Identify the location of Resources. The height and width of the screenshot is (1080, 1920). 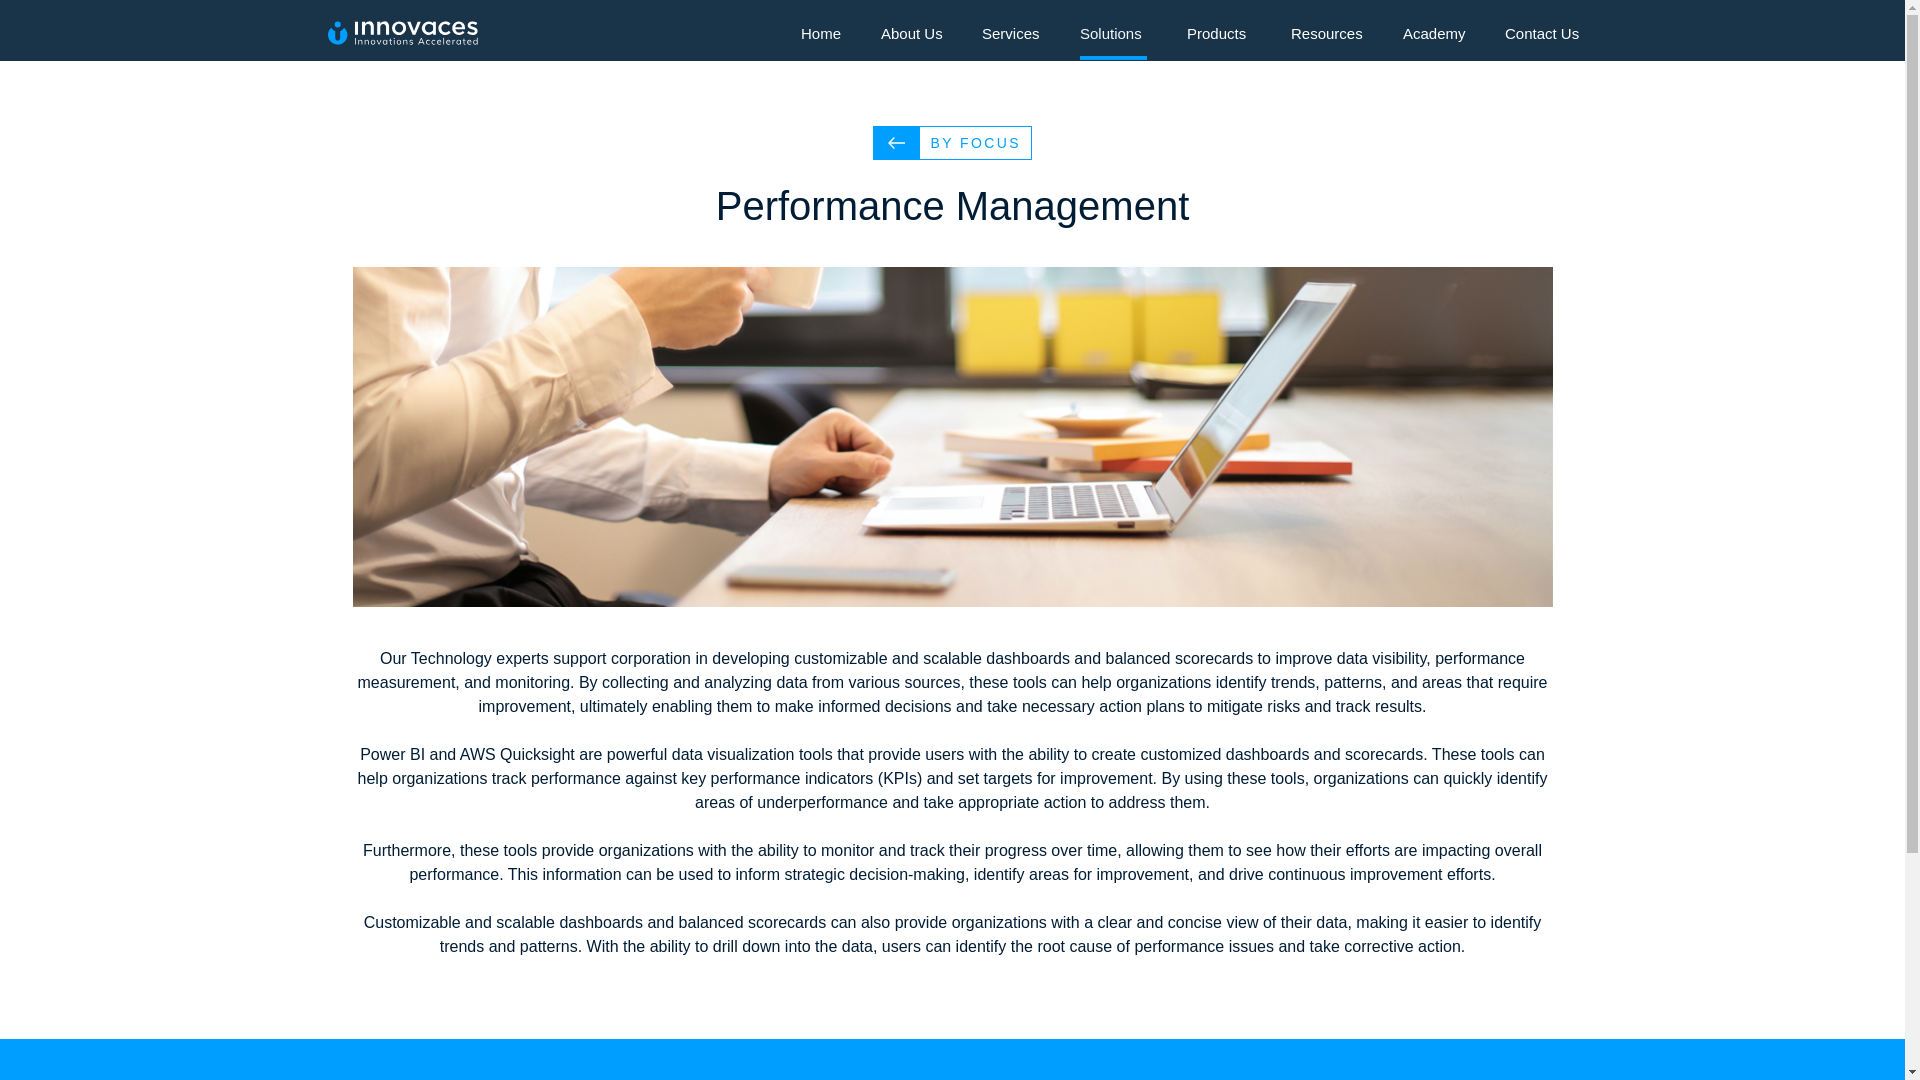
(1326, 38).